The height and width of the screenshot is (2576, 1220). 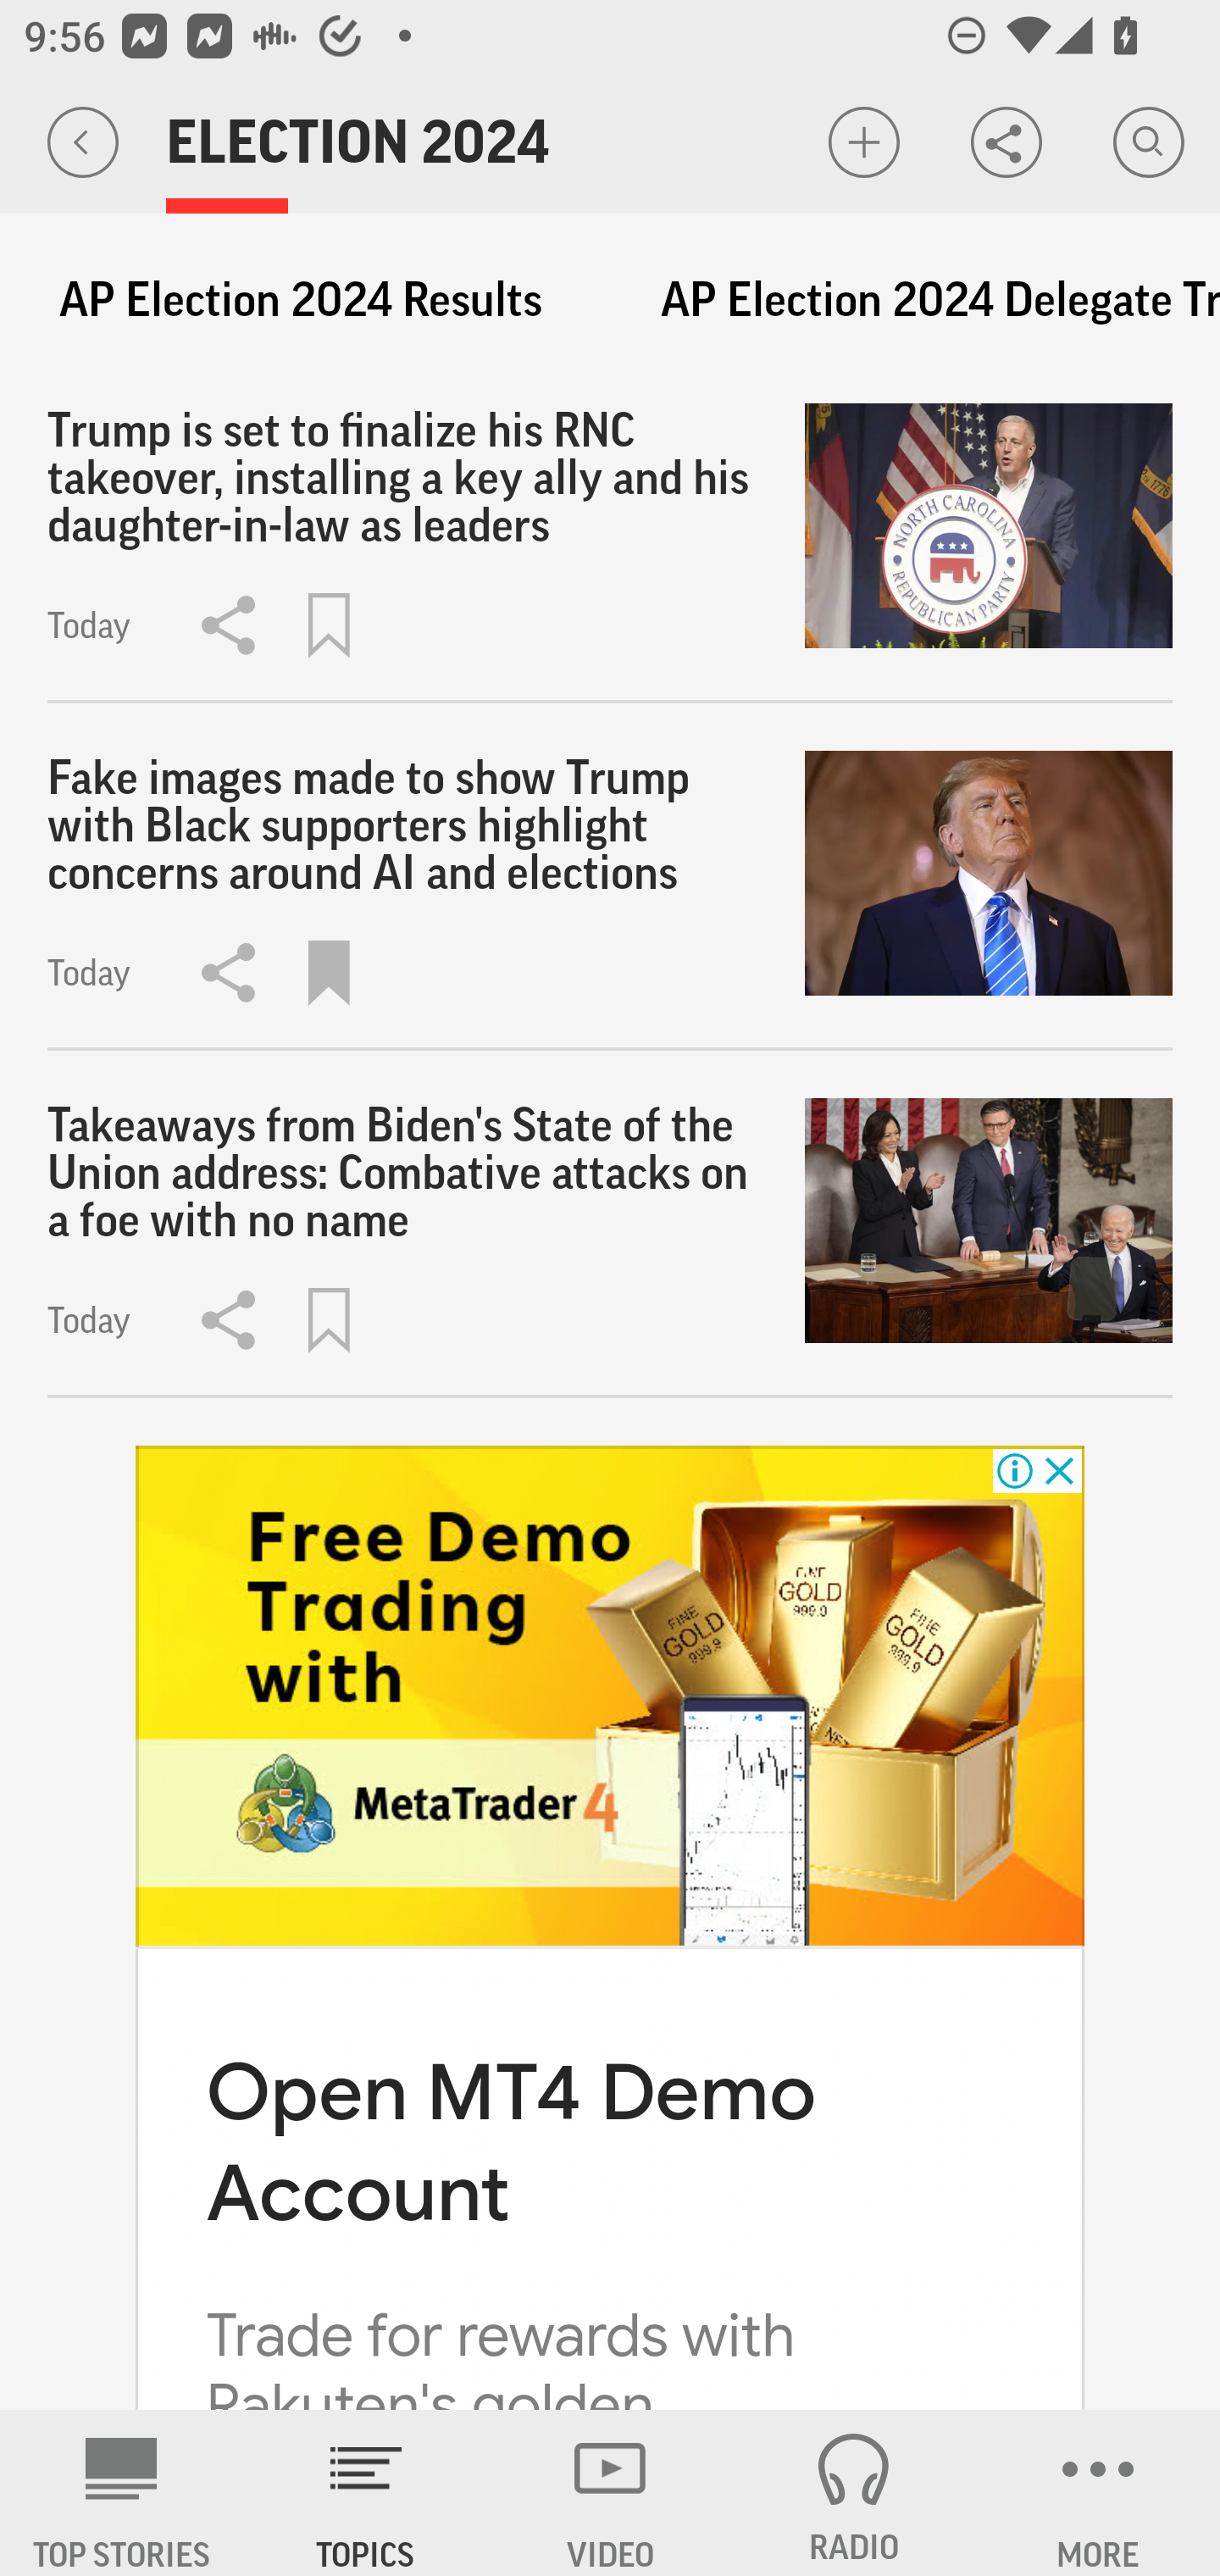 What do you see at coordinates (854, 2493) in the screenshot?
I see `RADIO` at bounding box center [854, 2493].